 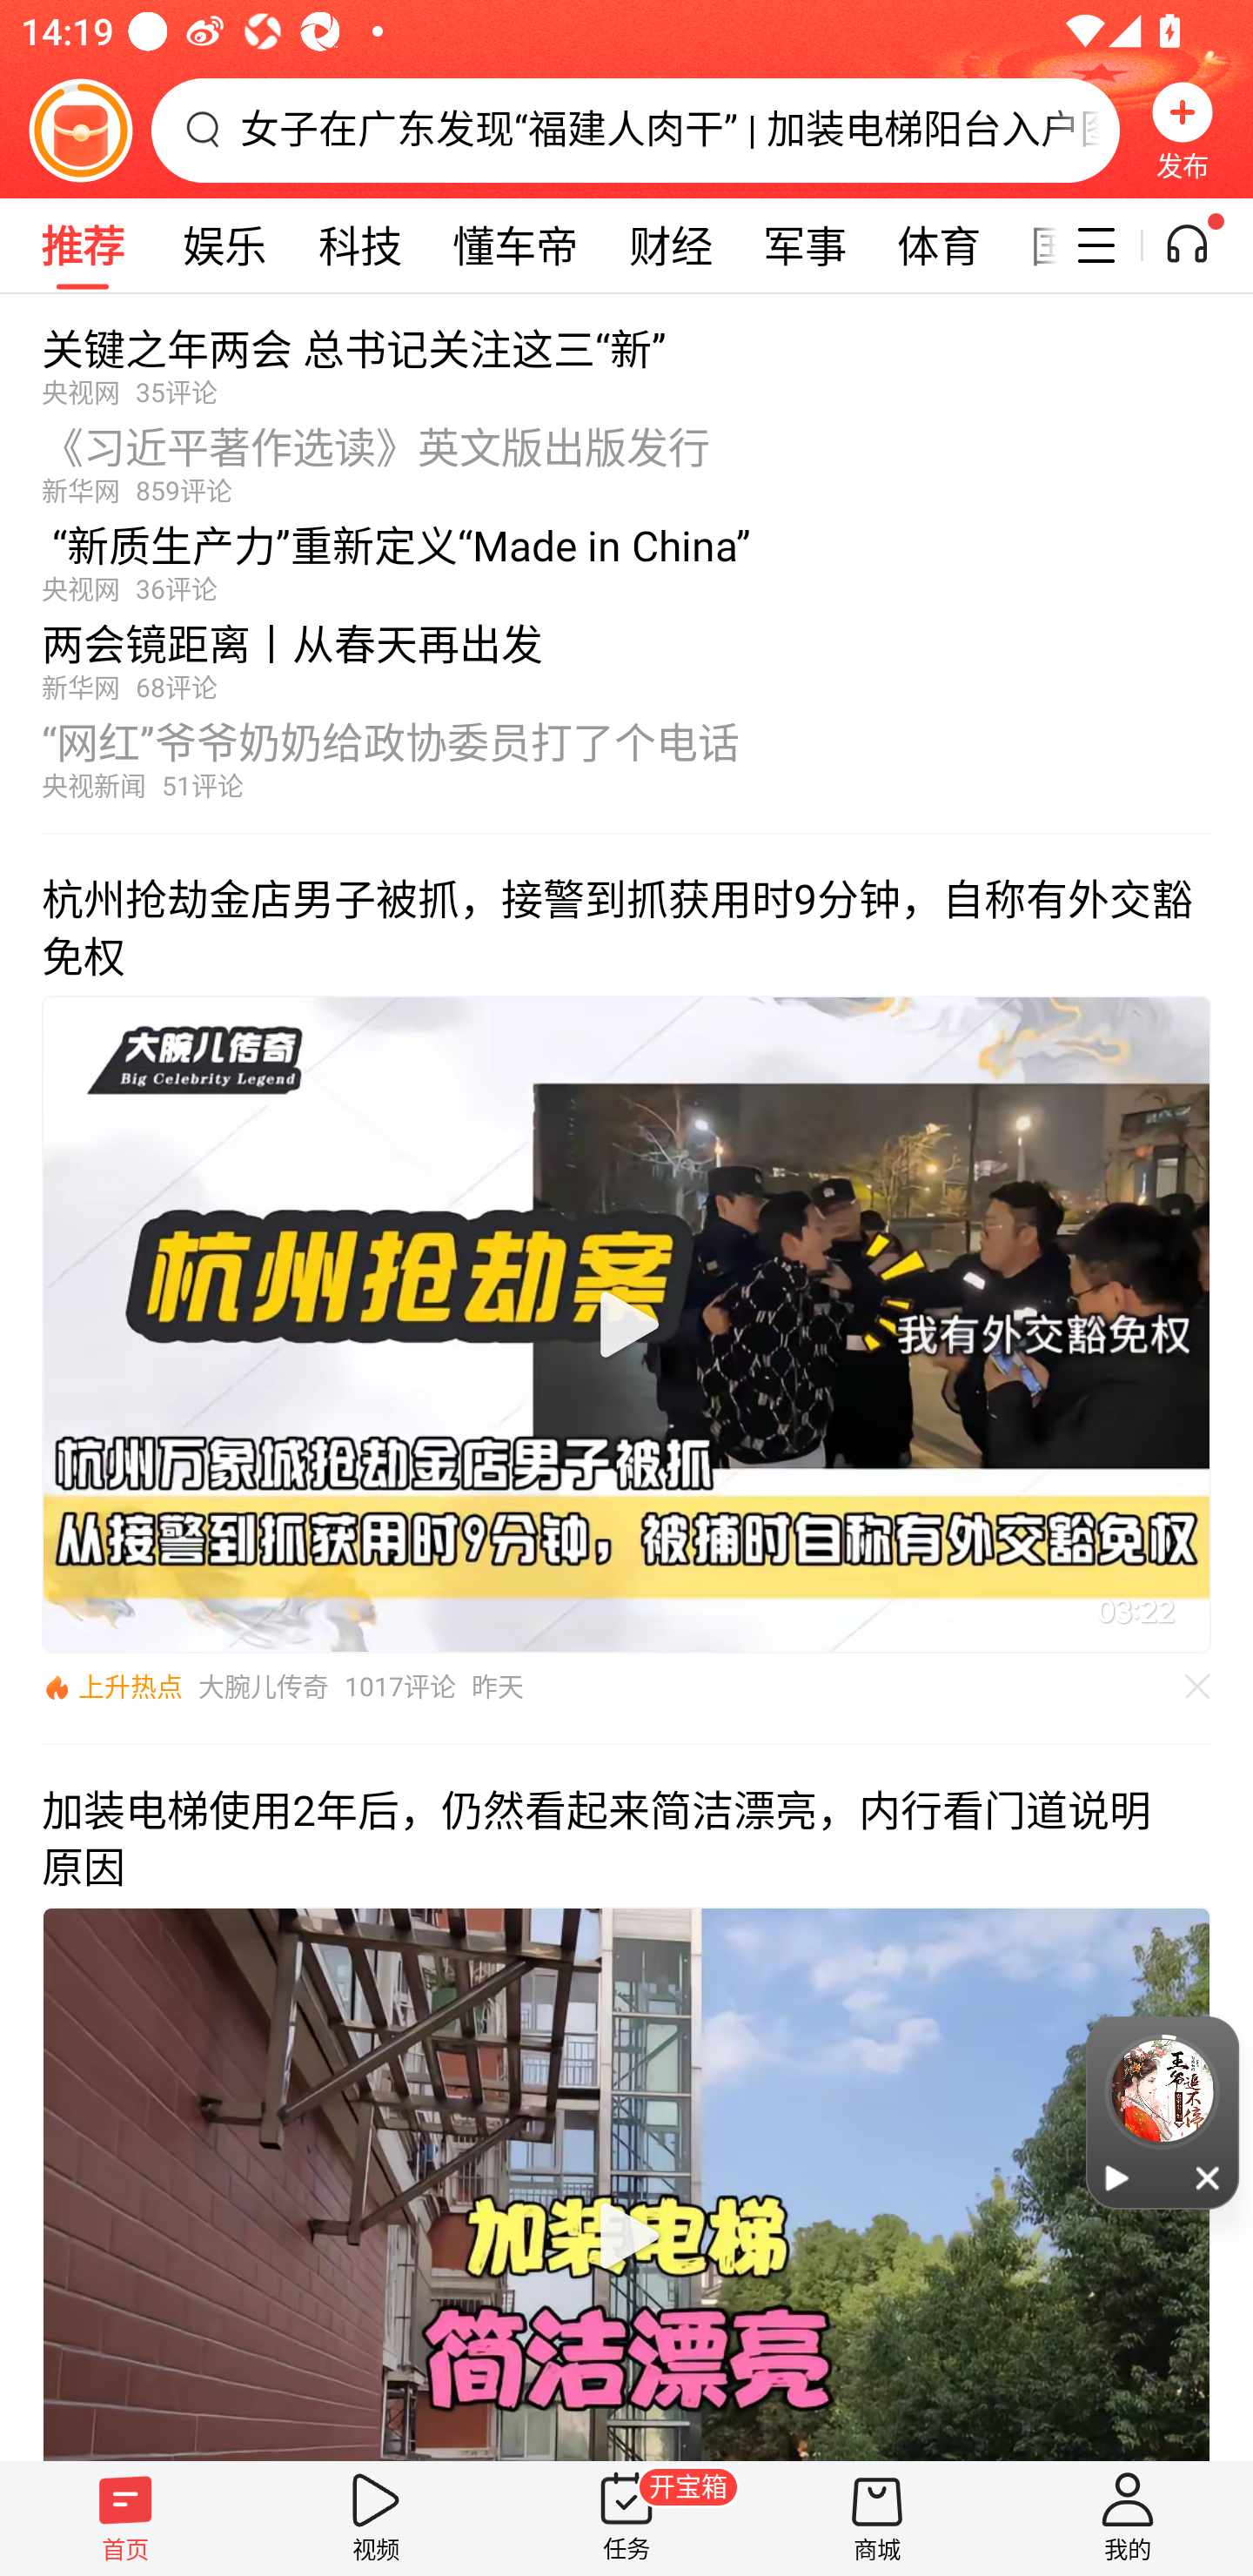 I want to click on 推荐, so click(x=82, y=245).